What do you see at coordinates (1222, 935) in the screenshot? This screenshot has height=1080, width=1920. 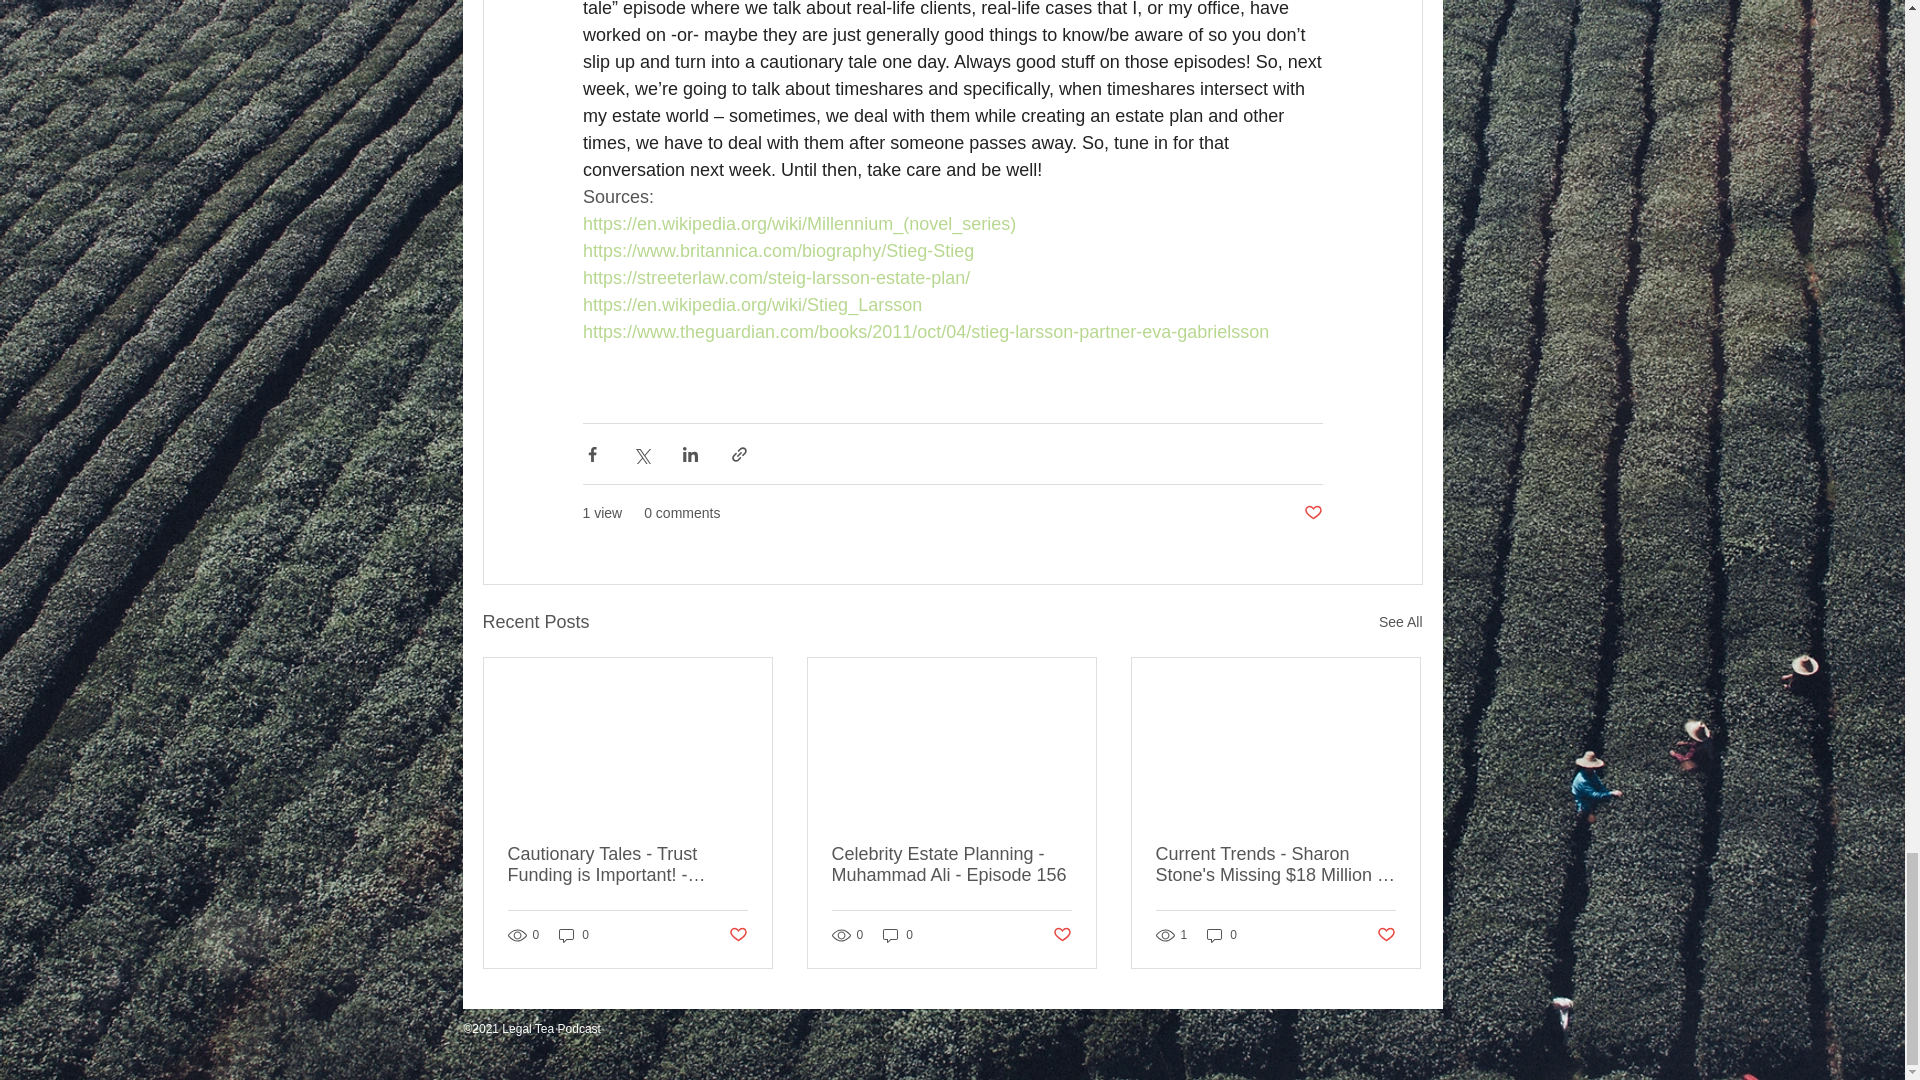 I see `0` at bounding box center [1222, 935].